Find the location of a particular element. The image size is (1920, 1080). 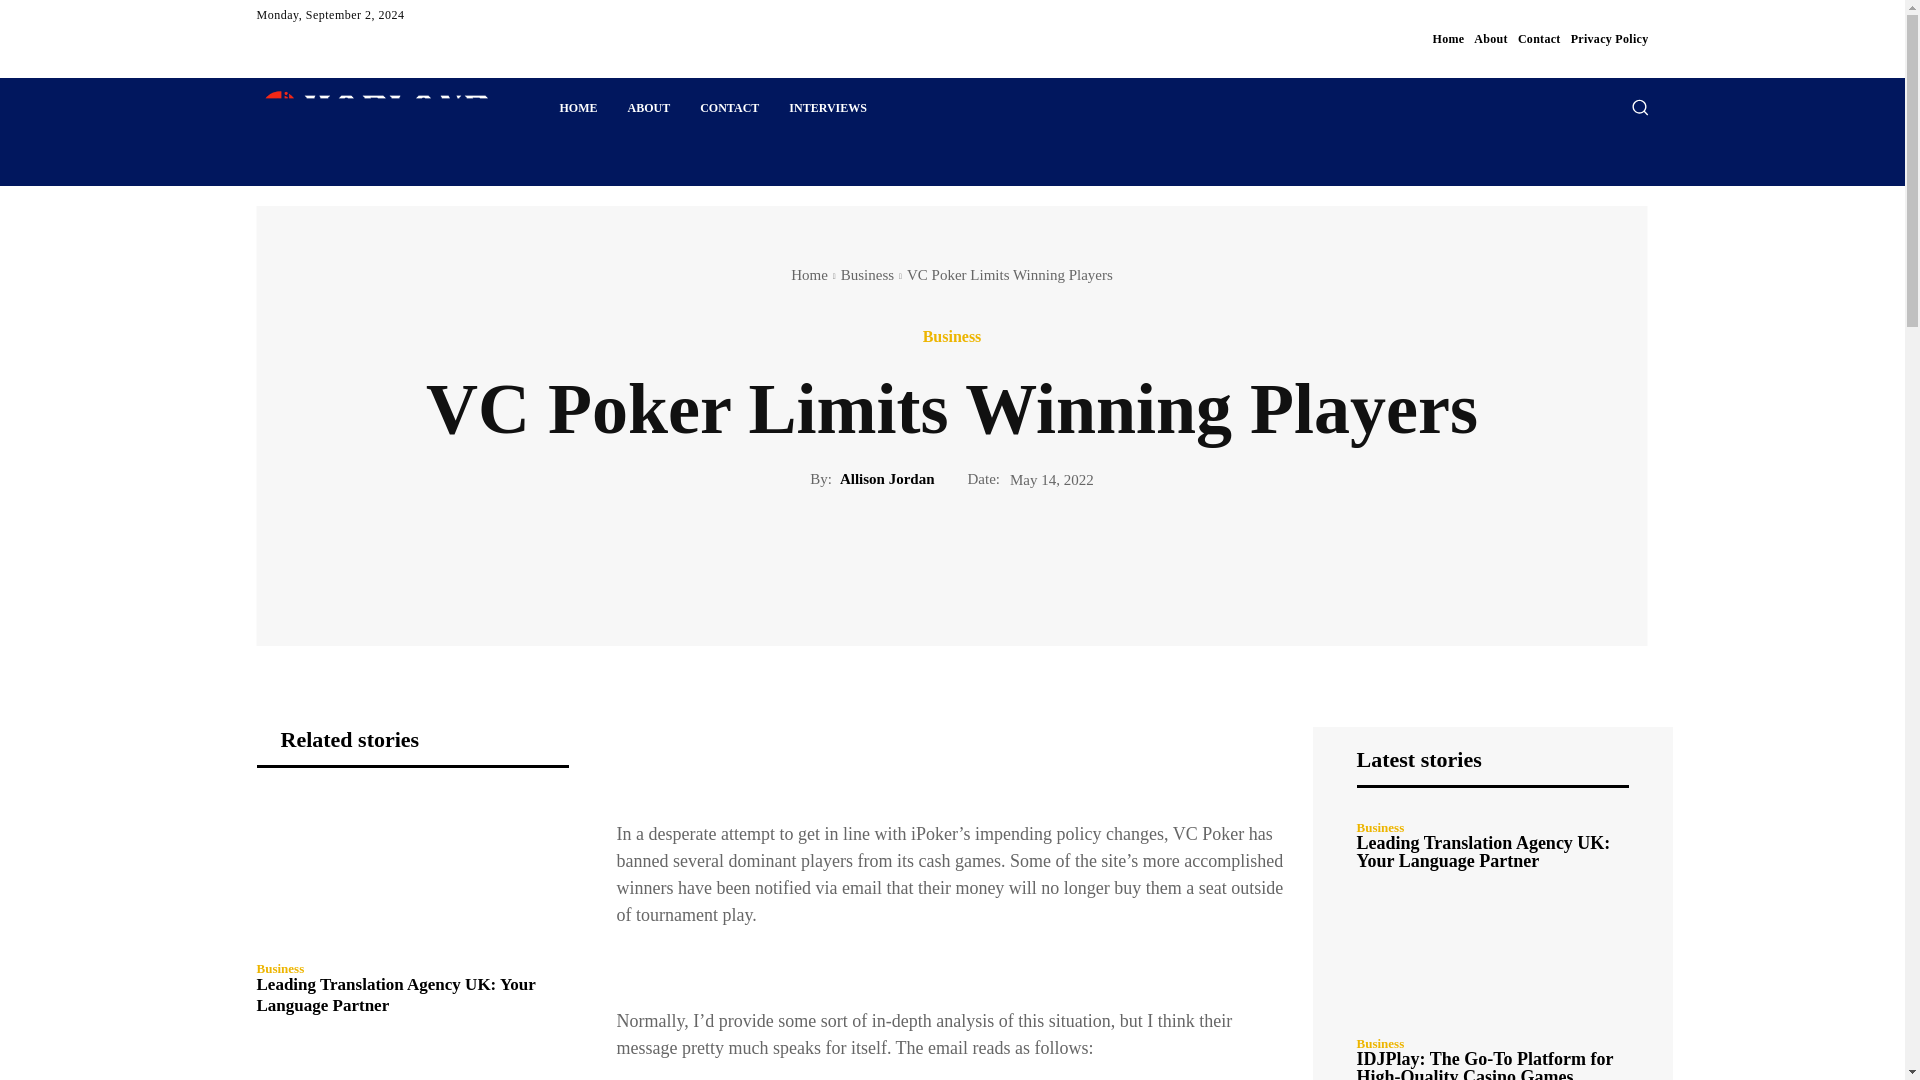

Leading Translation Agency UK: Your Language Partner is located at coordinates (412, 870).